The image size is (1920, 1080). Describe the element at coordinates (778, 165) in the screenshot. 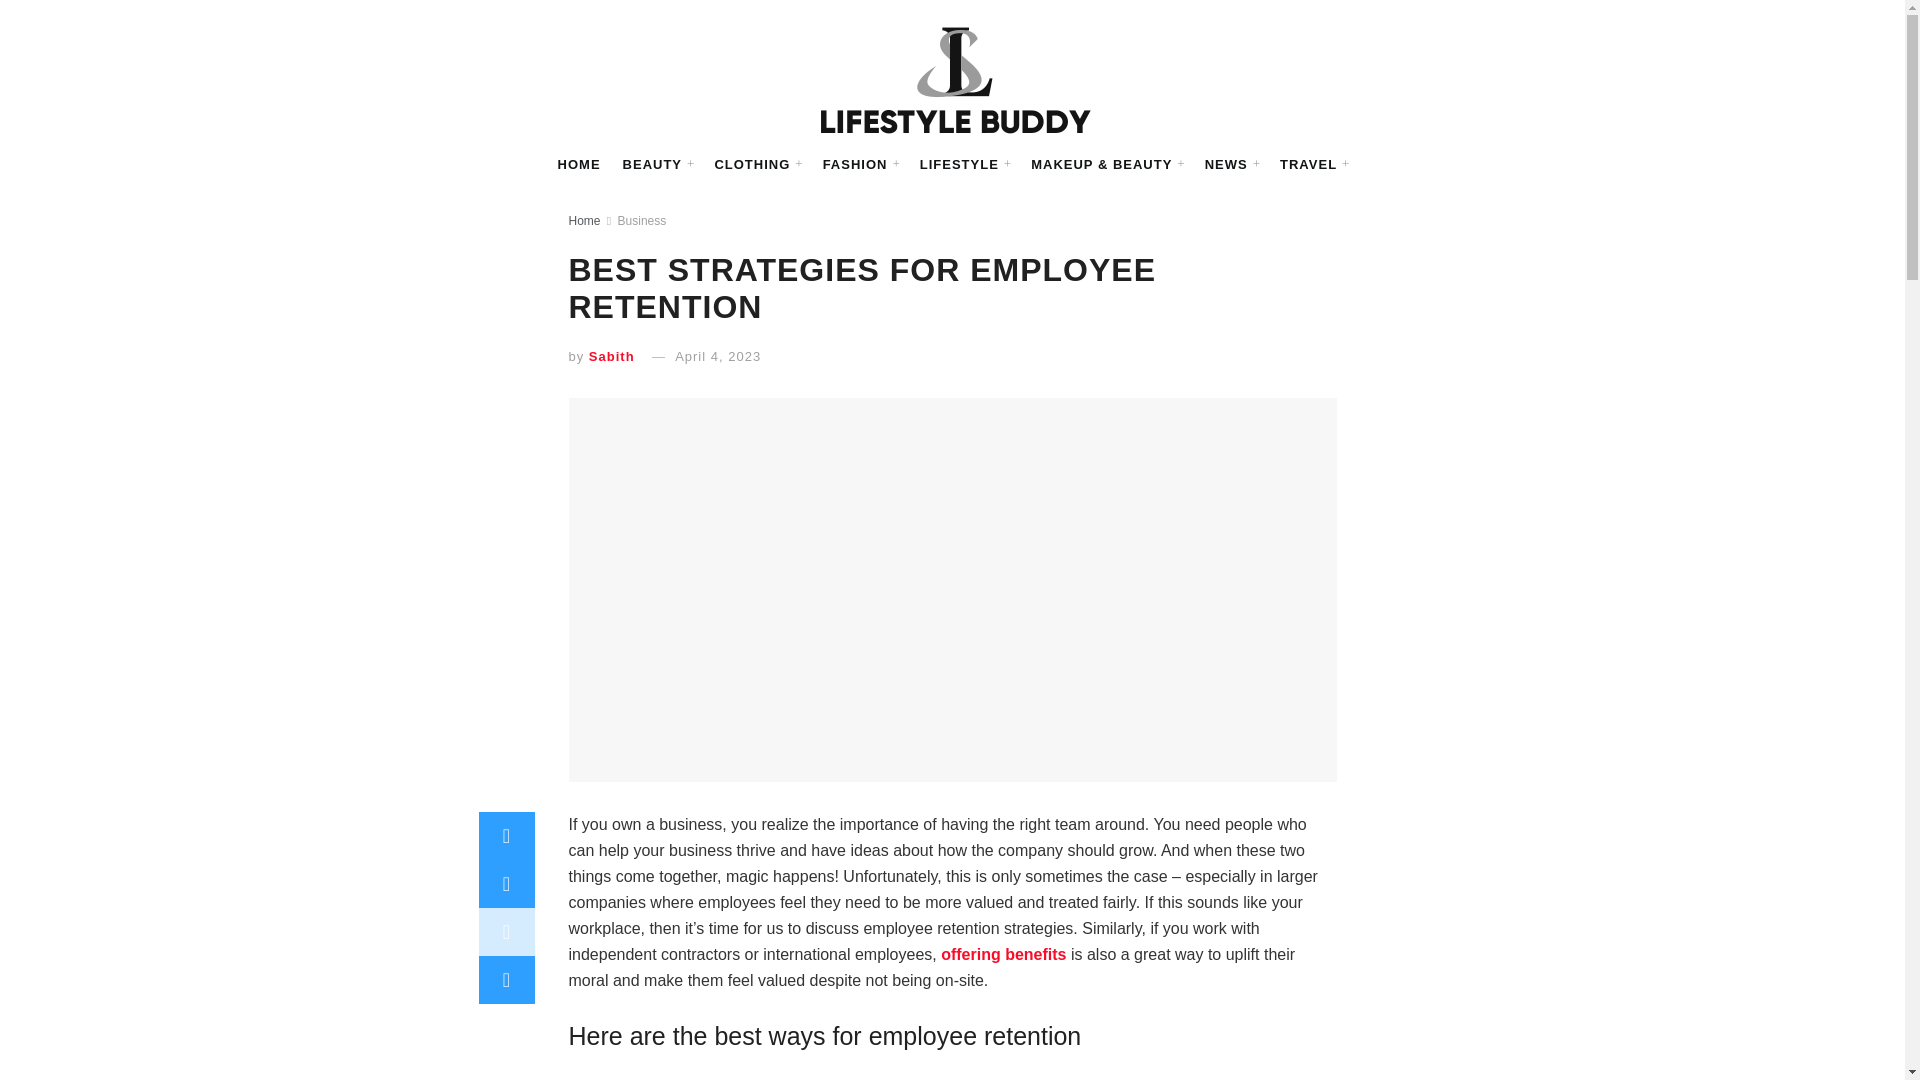

I see `CLOTHING` at that location.